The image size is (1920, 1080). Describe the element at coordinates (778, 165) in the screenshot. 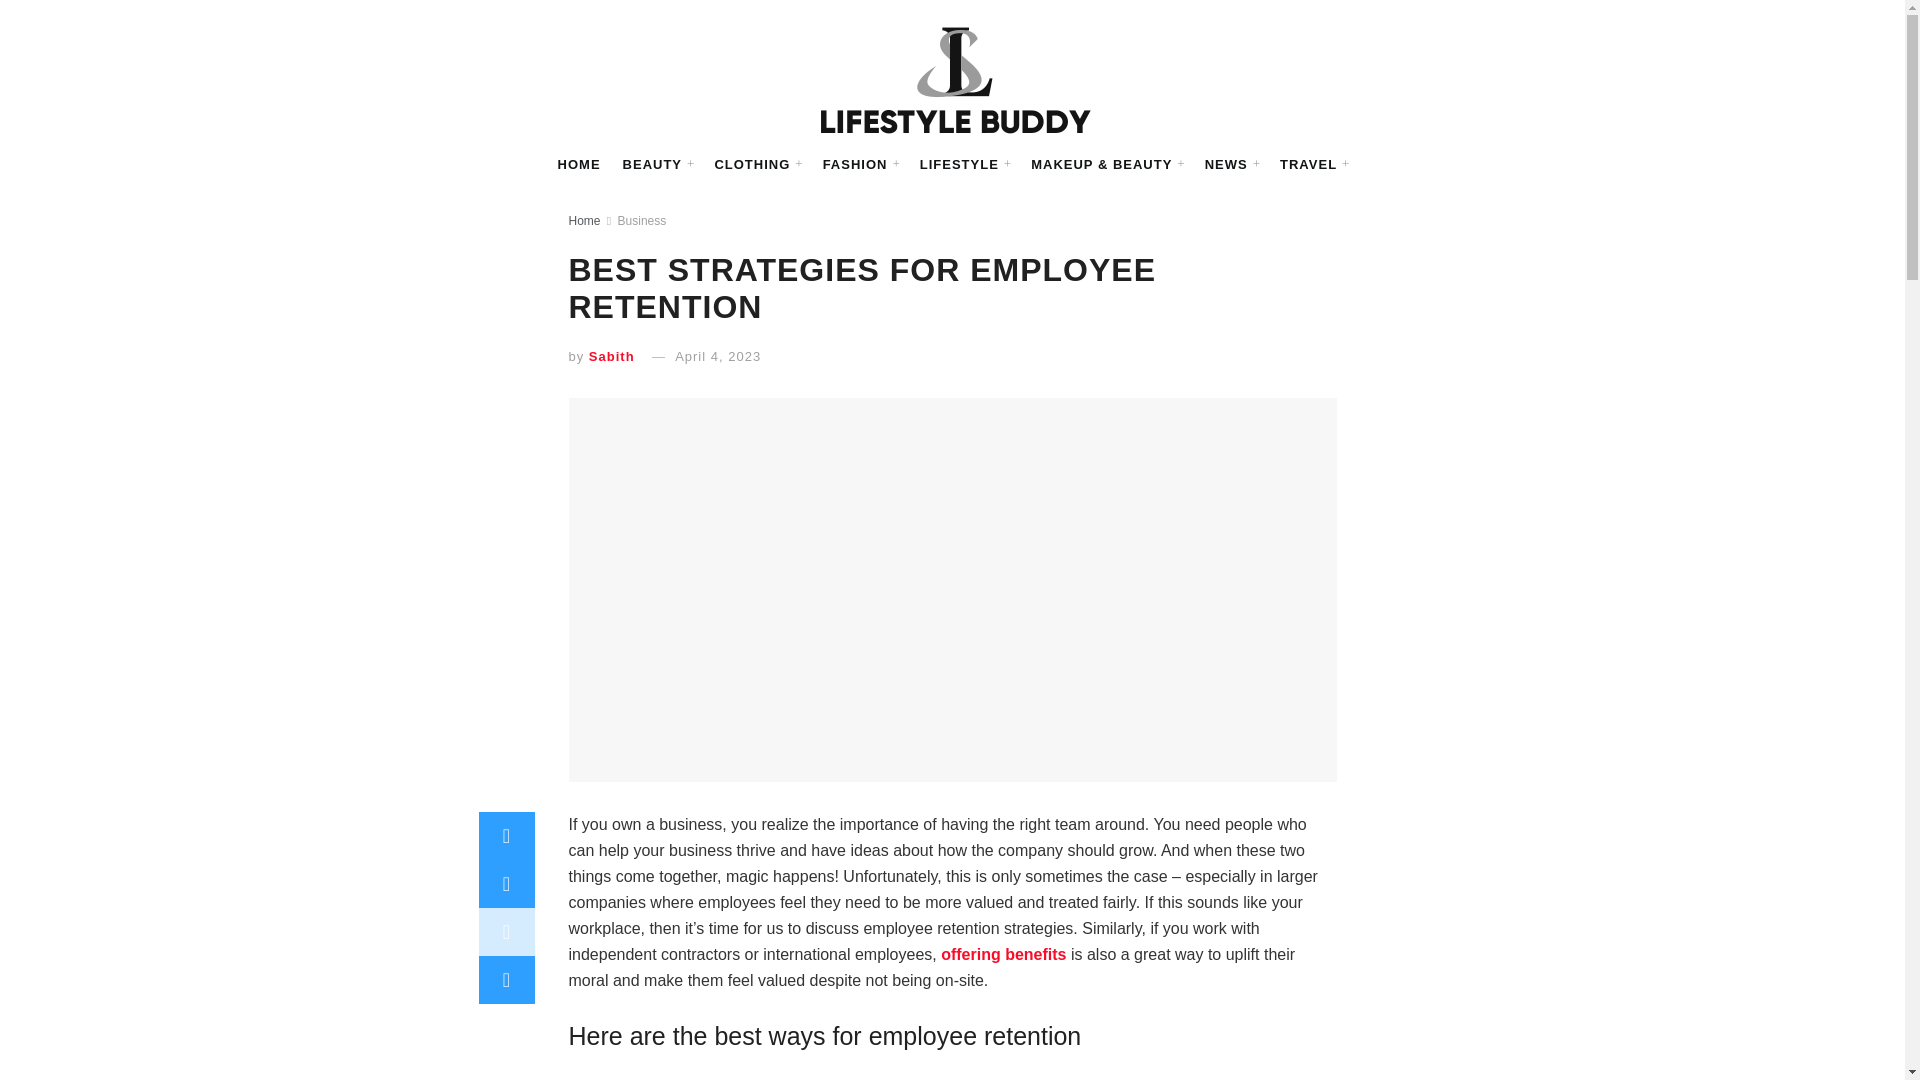

I see `CLOTHING` at that location.